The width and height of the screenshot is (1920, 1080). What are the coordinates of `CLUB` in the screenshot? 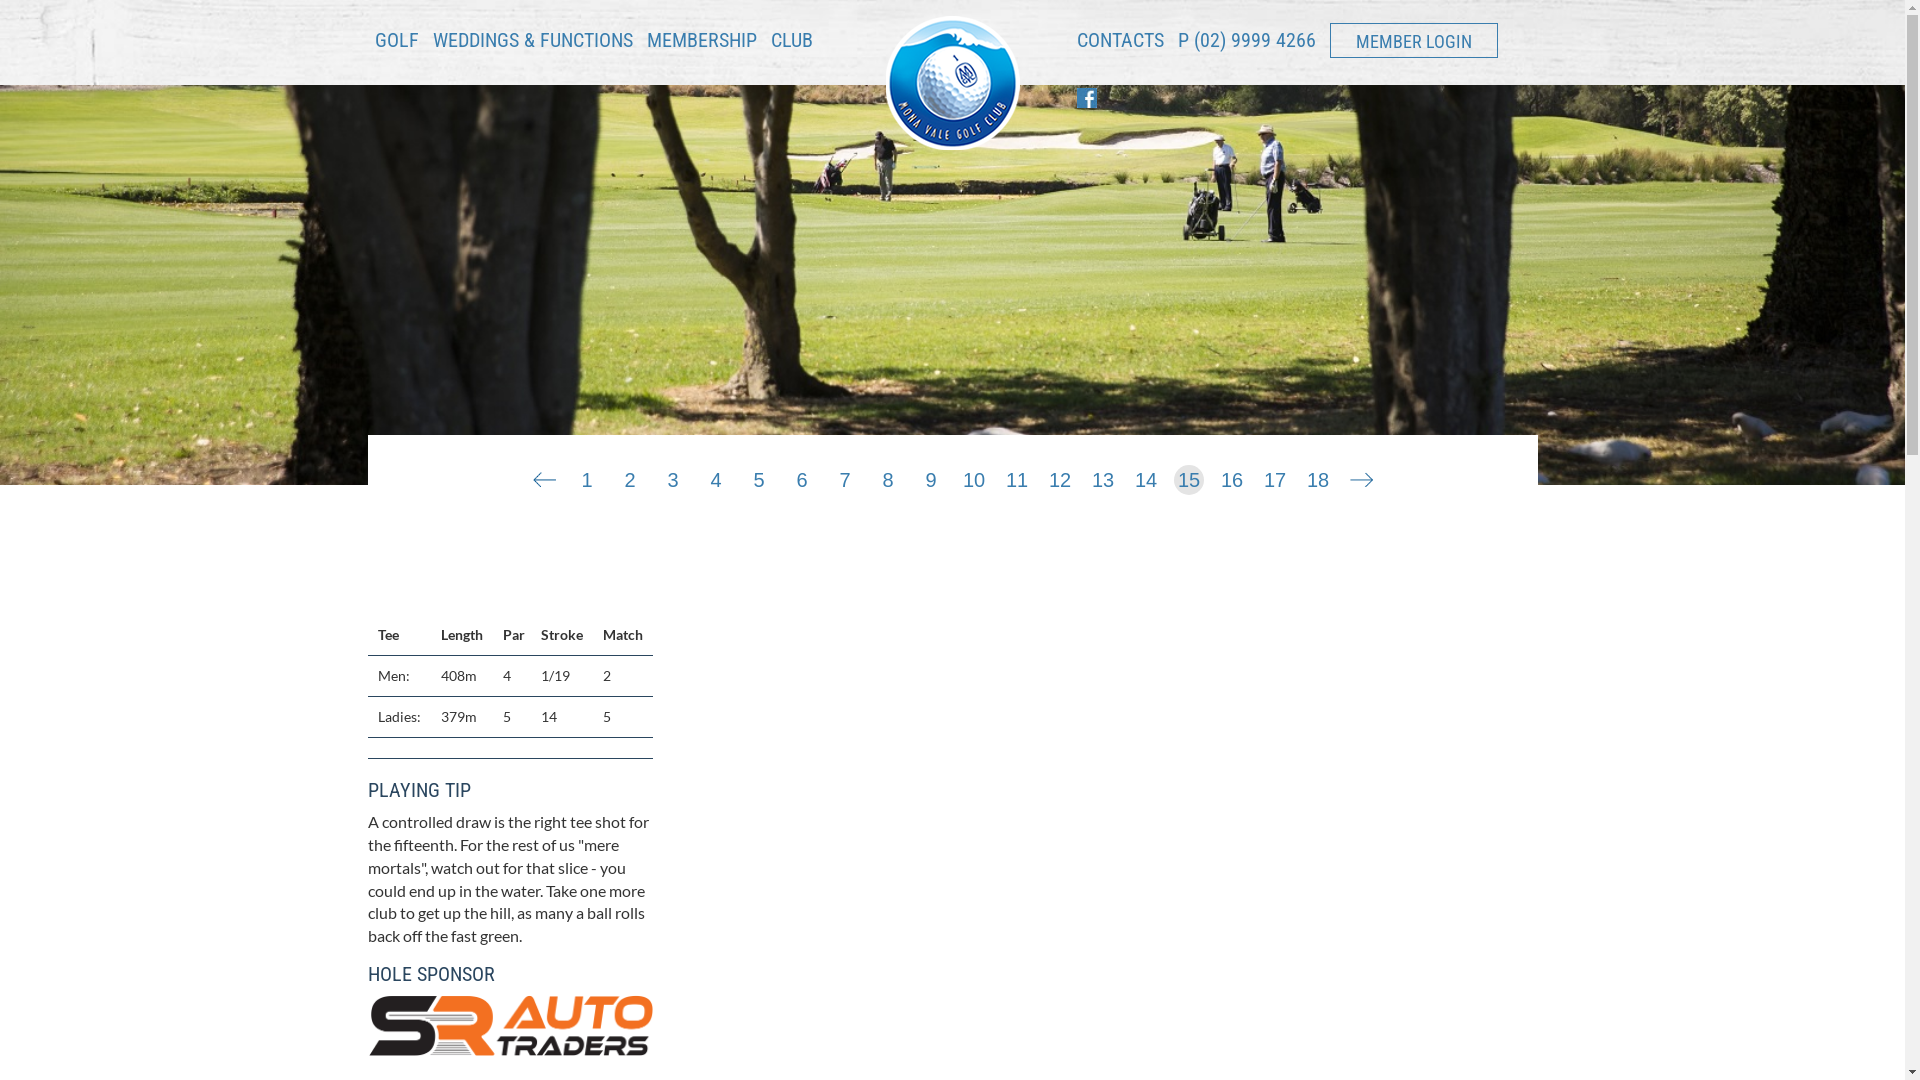 It's located at (791, 48).